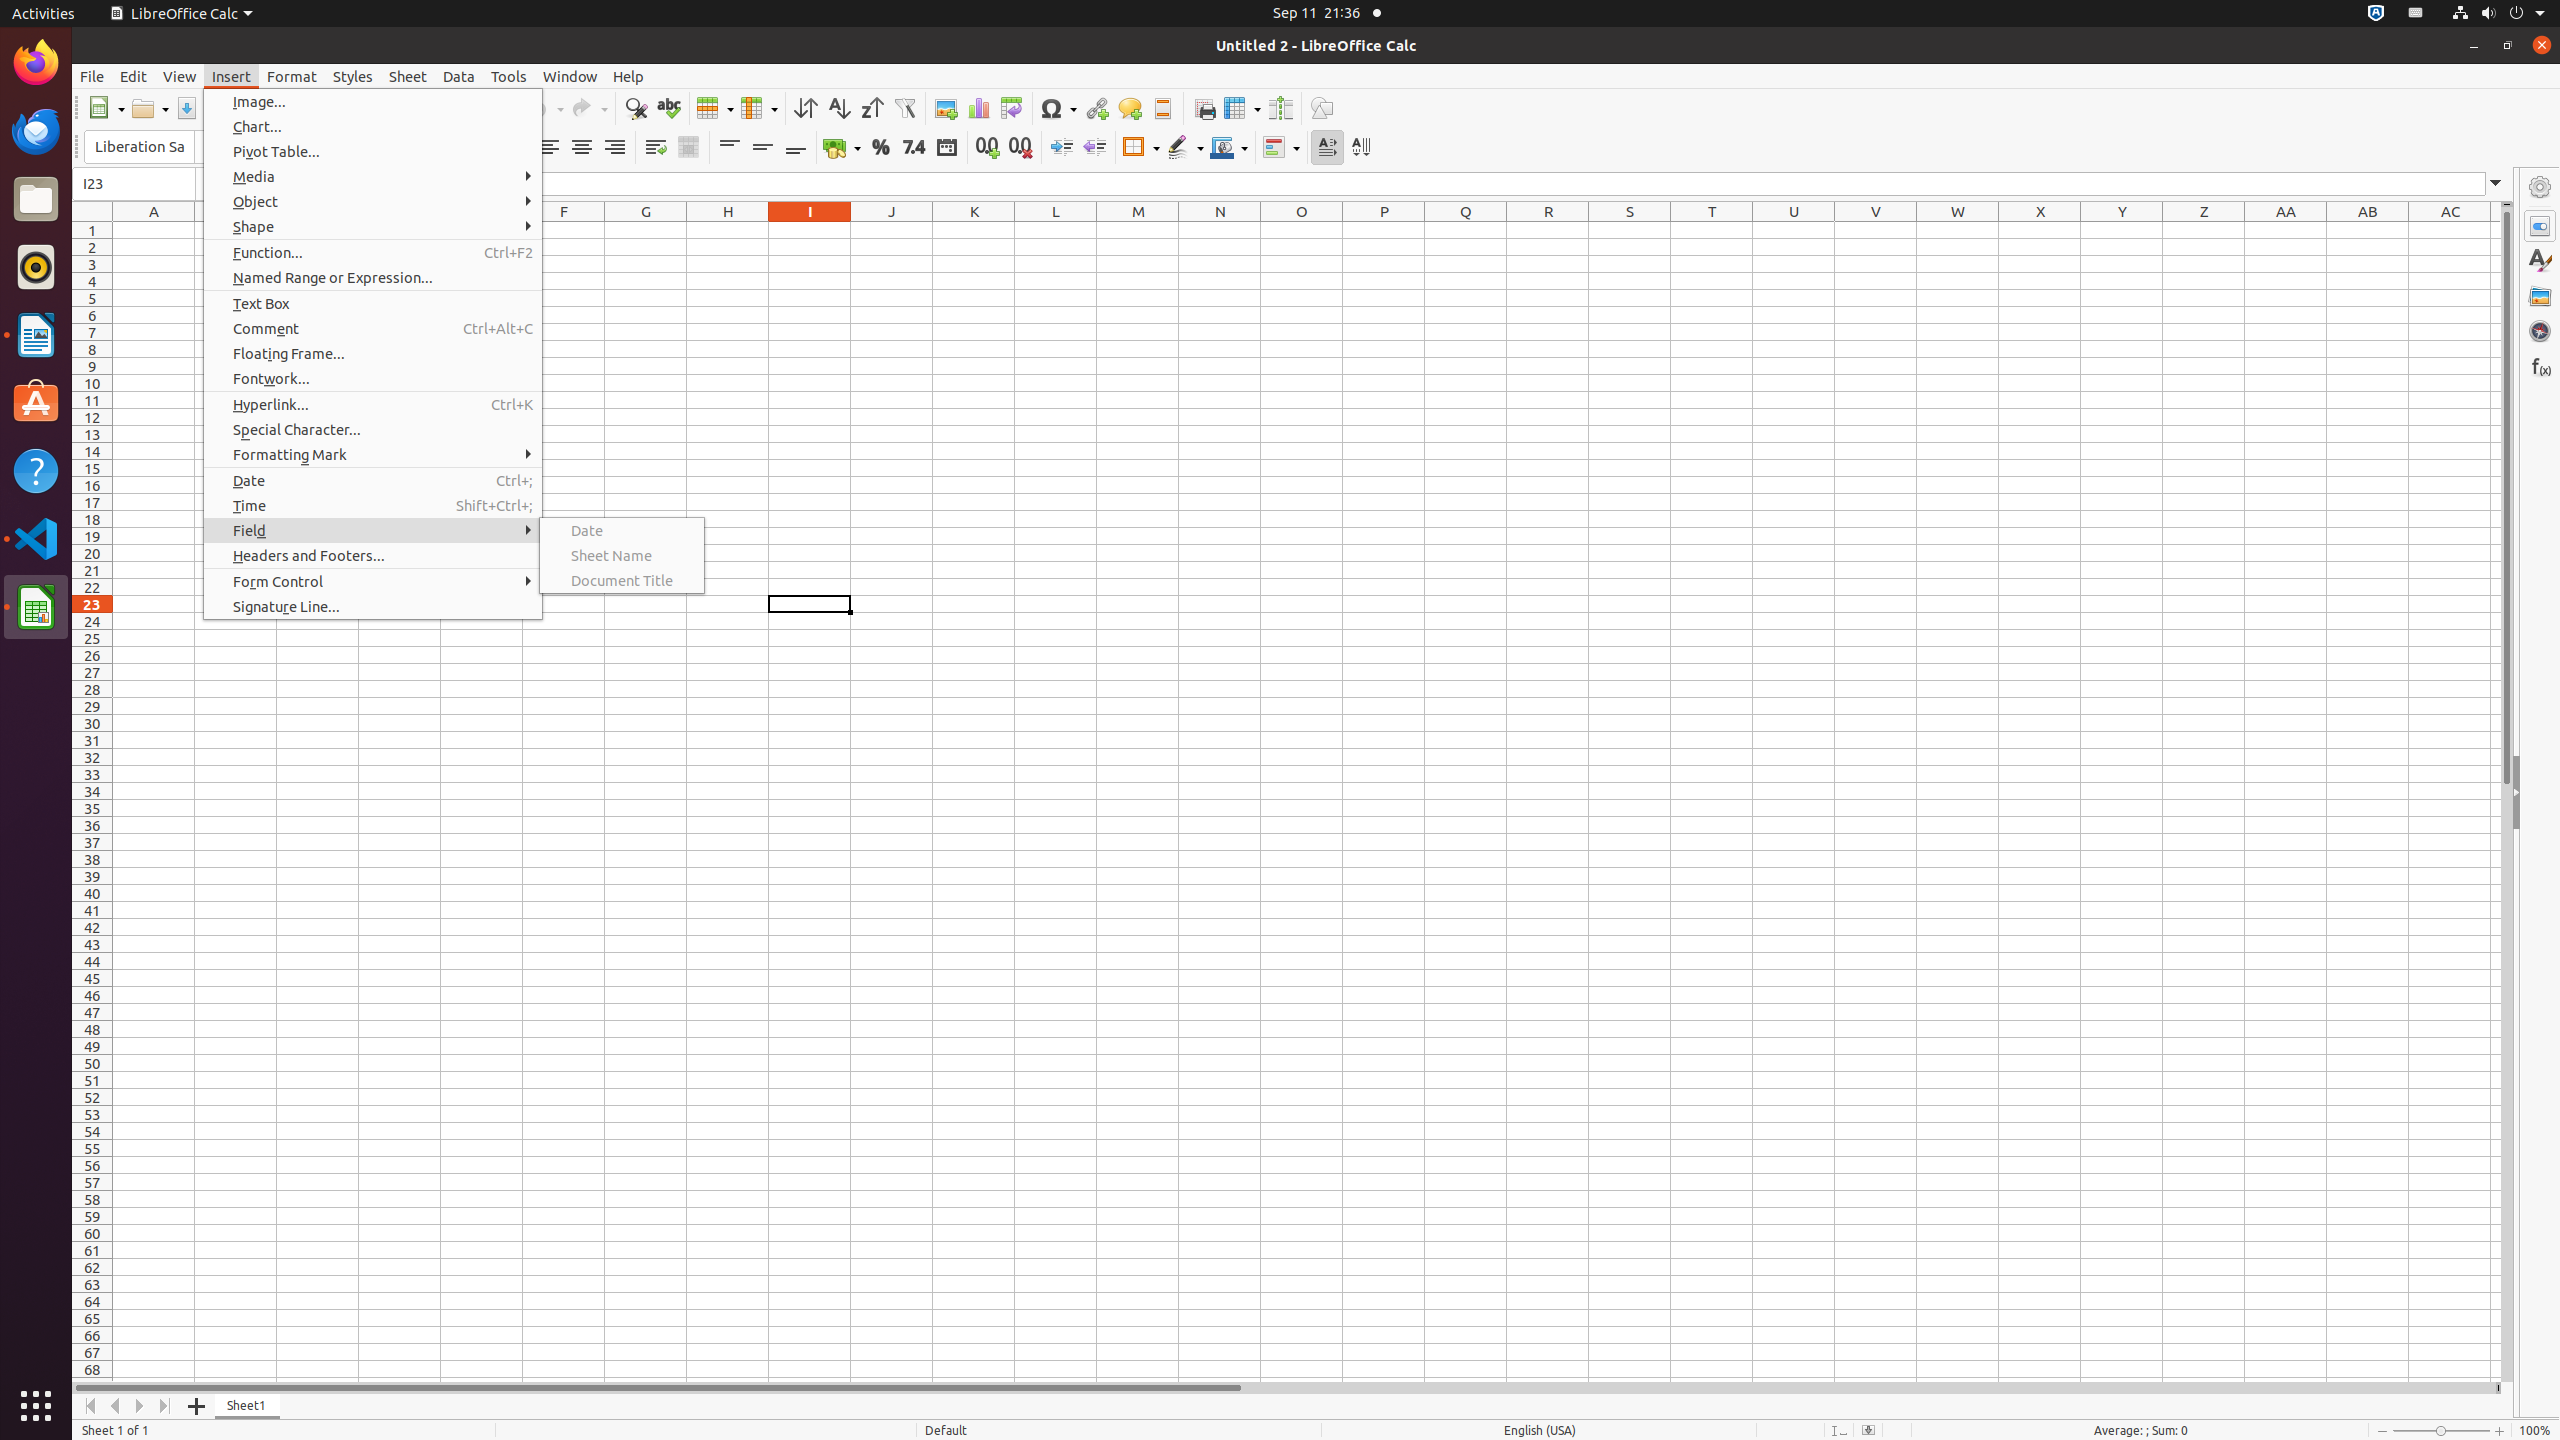 The height and width of the screenshot is (1440, 2560). Describe the element at coordinates (373, 176) in the screenshot. I see `Media` at that location.